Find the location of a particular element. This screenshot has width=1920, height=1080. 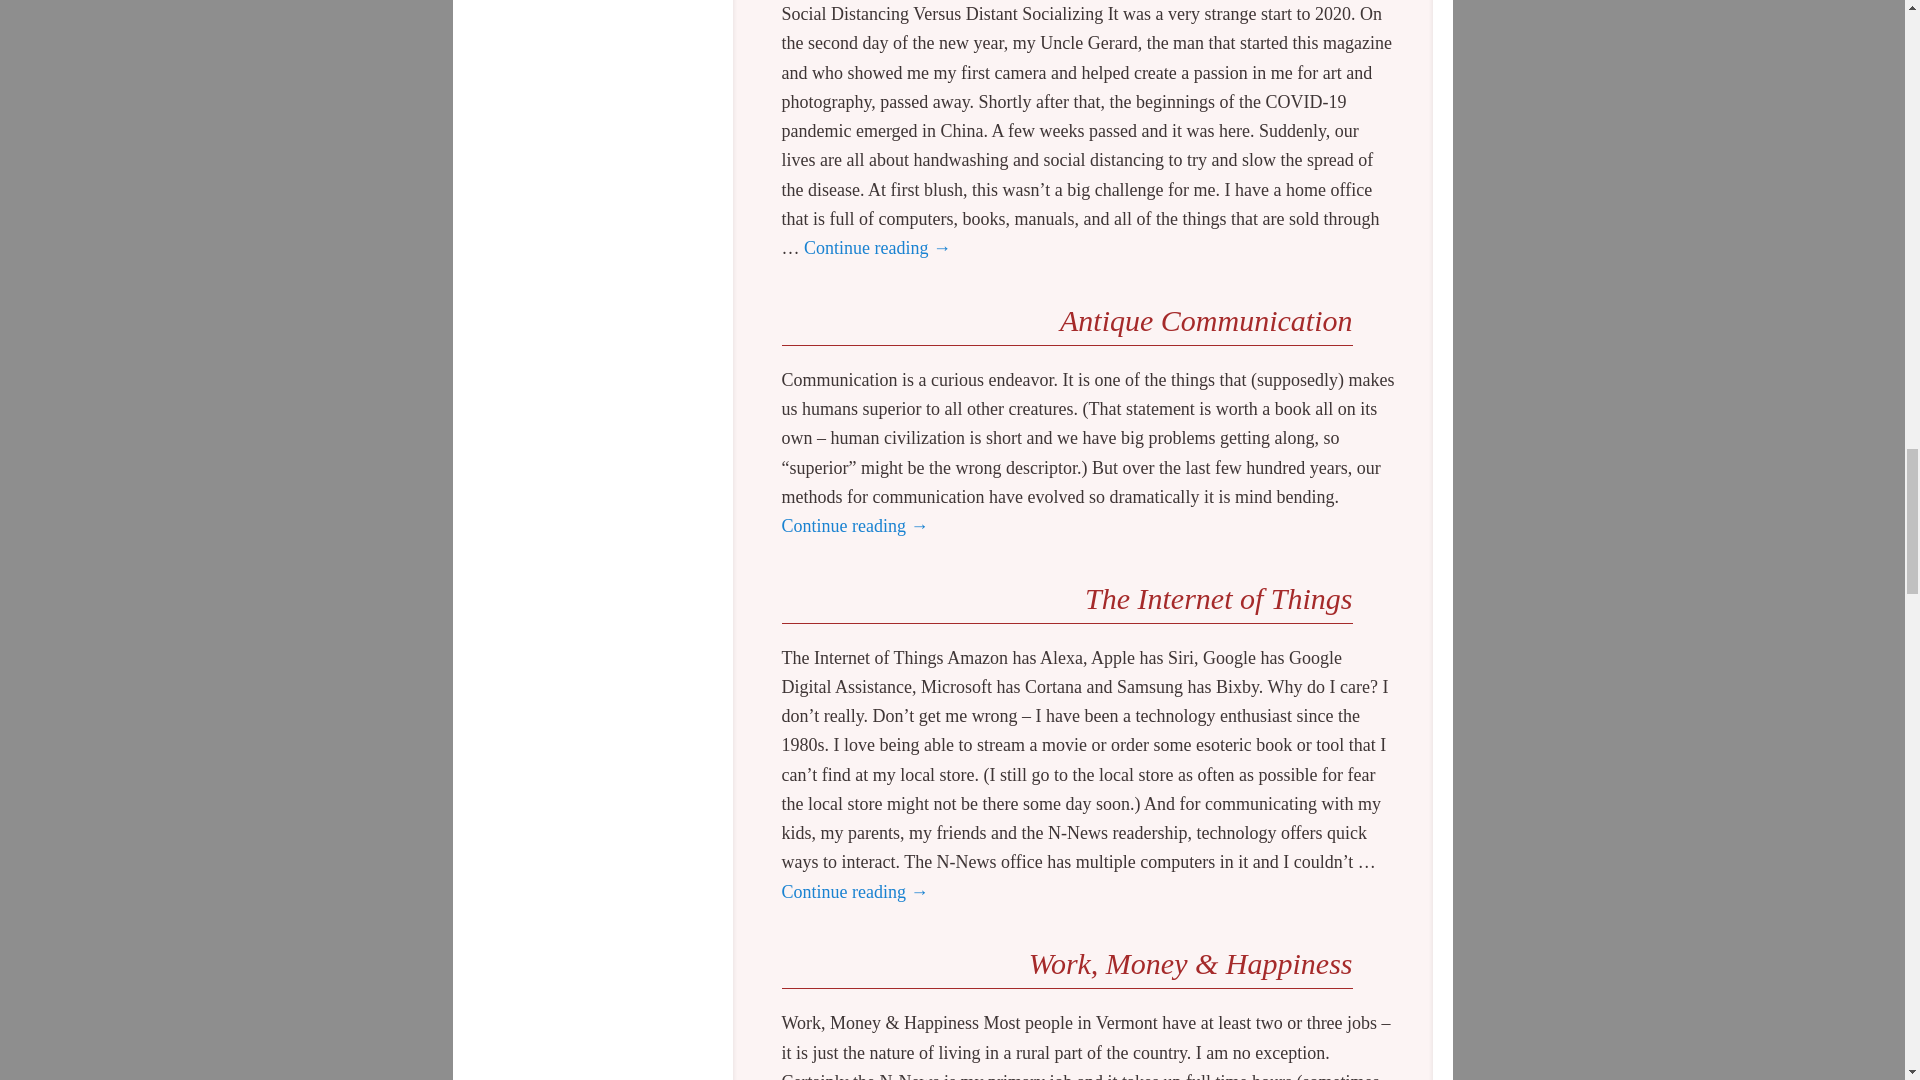

Permalink to The Internet of Things is located at coordinates (1218, 598).